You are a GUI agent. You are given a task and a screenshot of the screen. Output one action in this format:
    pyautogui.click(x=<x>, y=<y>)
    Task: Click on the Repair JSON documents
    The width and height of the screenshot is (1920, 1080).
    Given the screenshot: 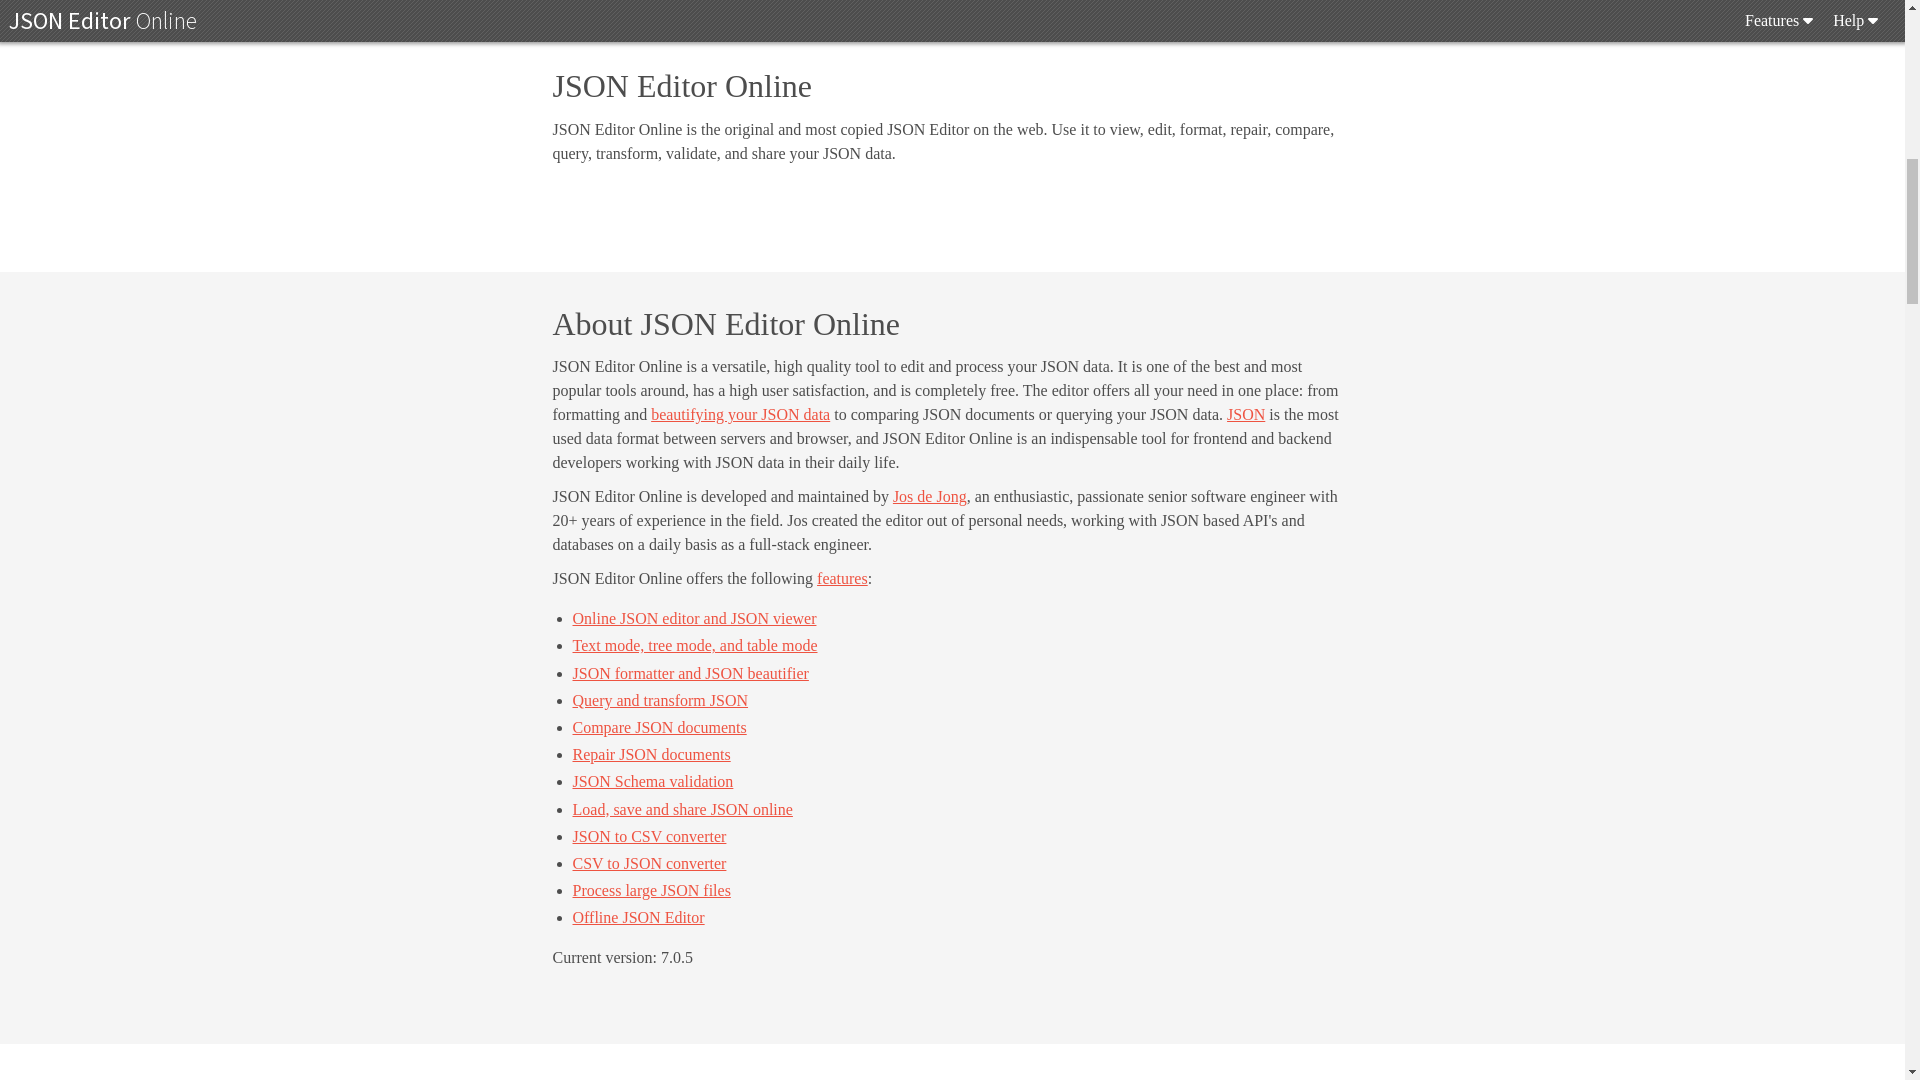 What is the action you would take?
    pyautogui.click(x=650, y=754)
    